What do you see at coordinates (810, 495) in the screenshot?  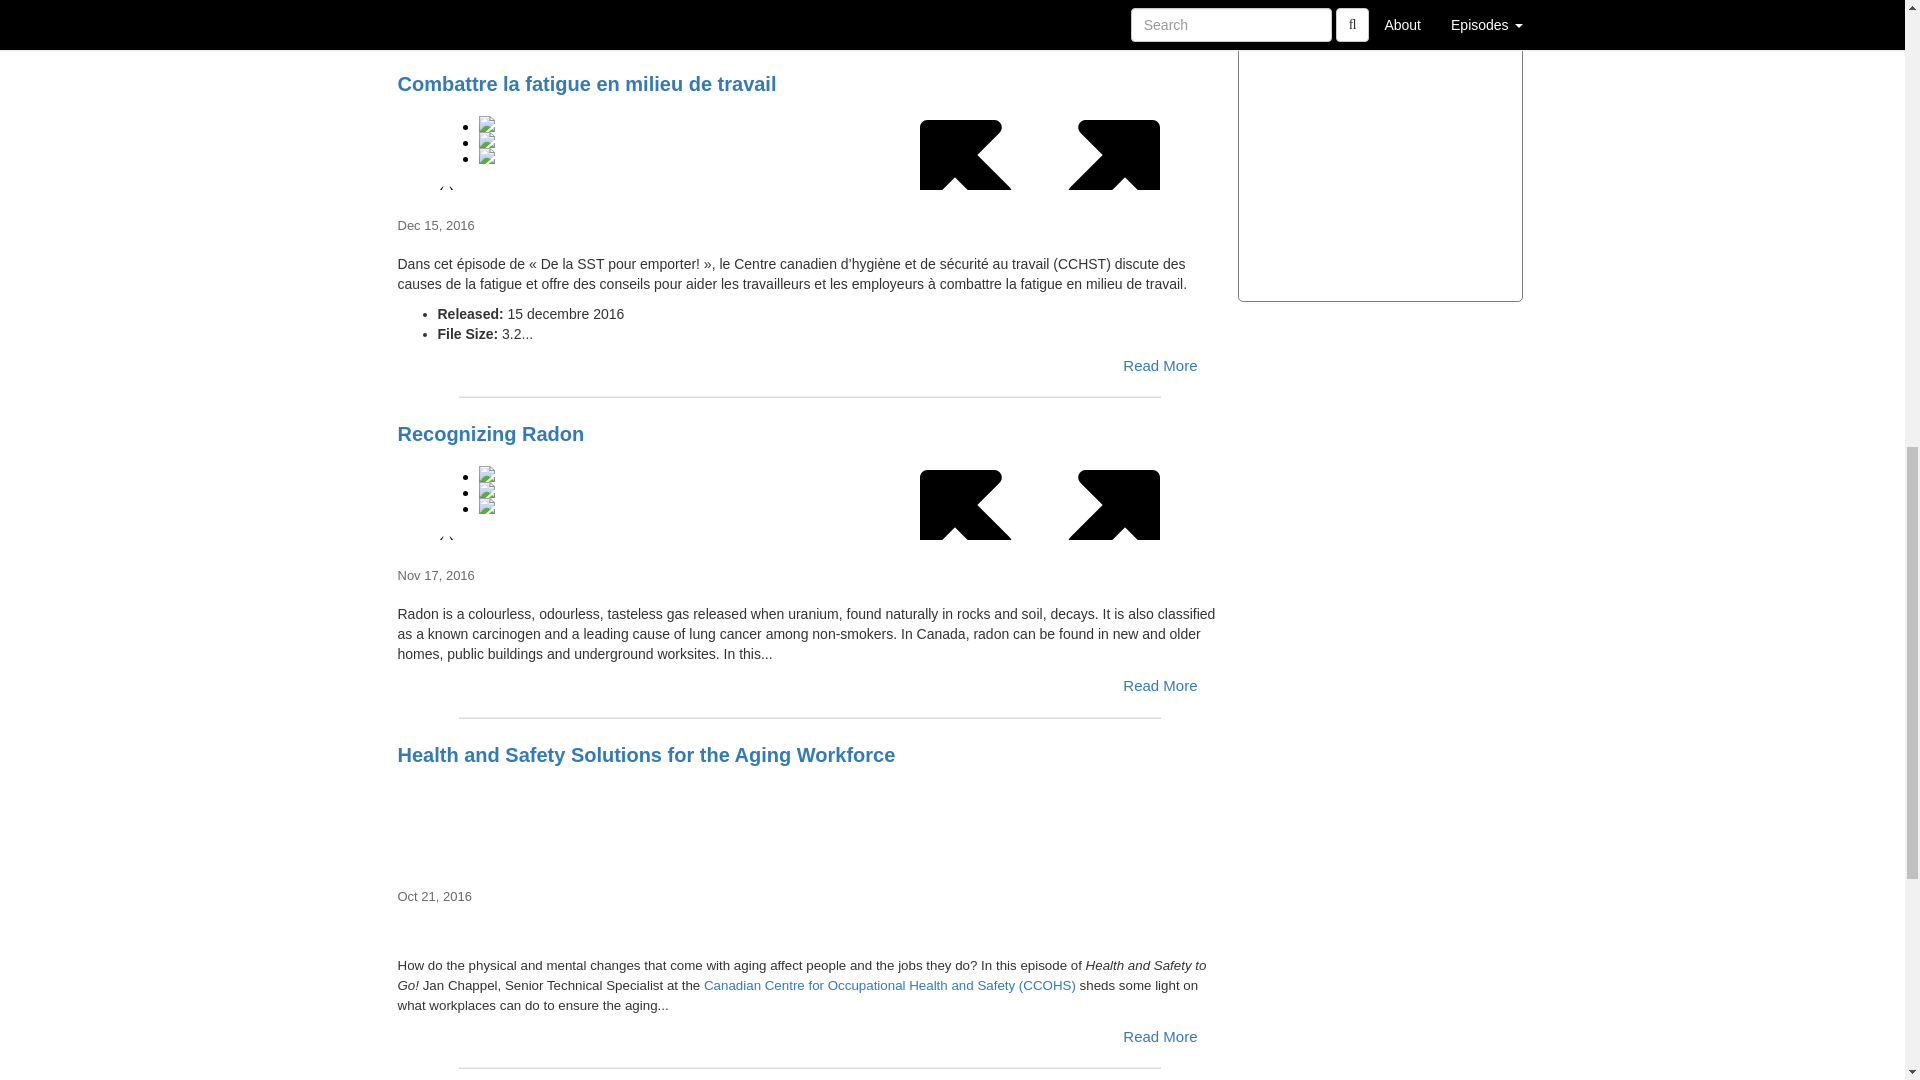 I see `Recognizing Radon` at bounding box center [810, 495].